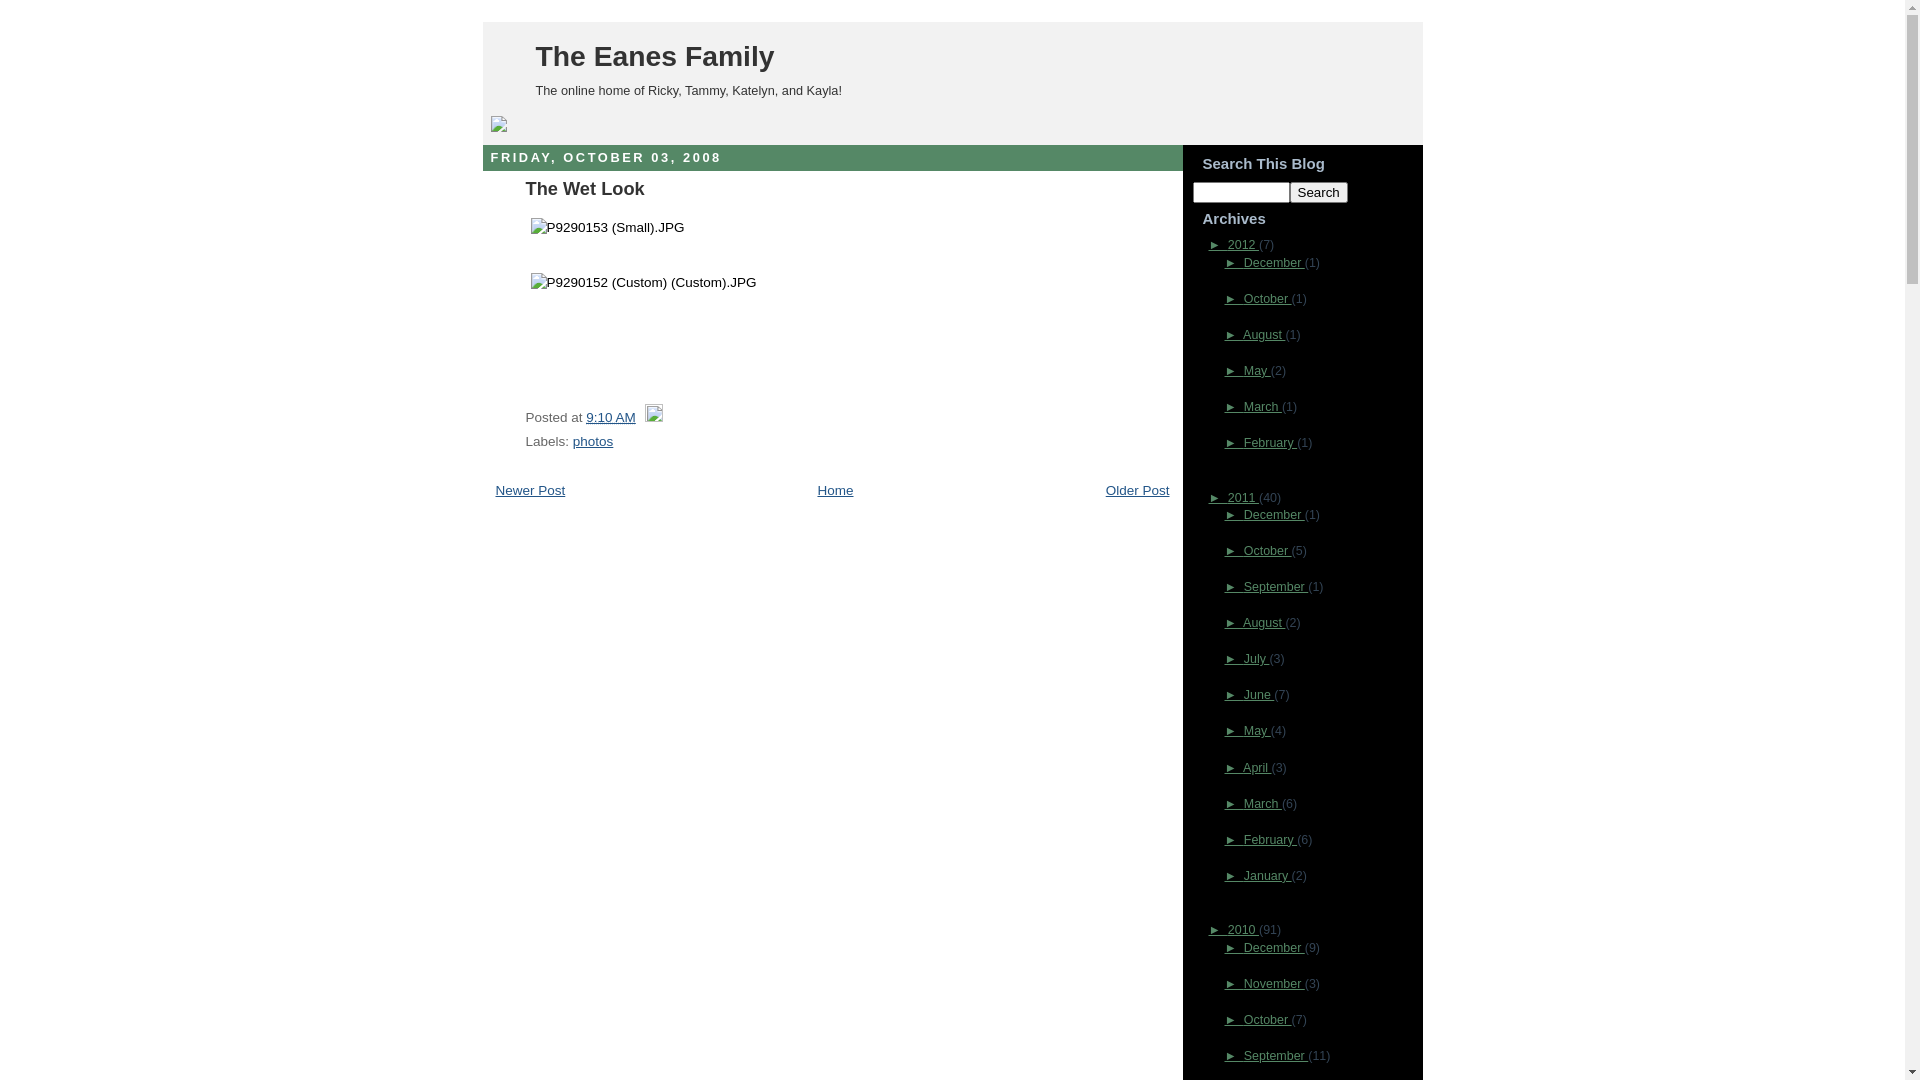 This screenshot has width=1920, height=1080. Describe the element at coordinates (1268, 876) in the screenshot. I see `January` at that location.